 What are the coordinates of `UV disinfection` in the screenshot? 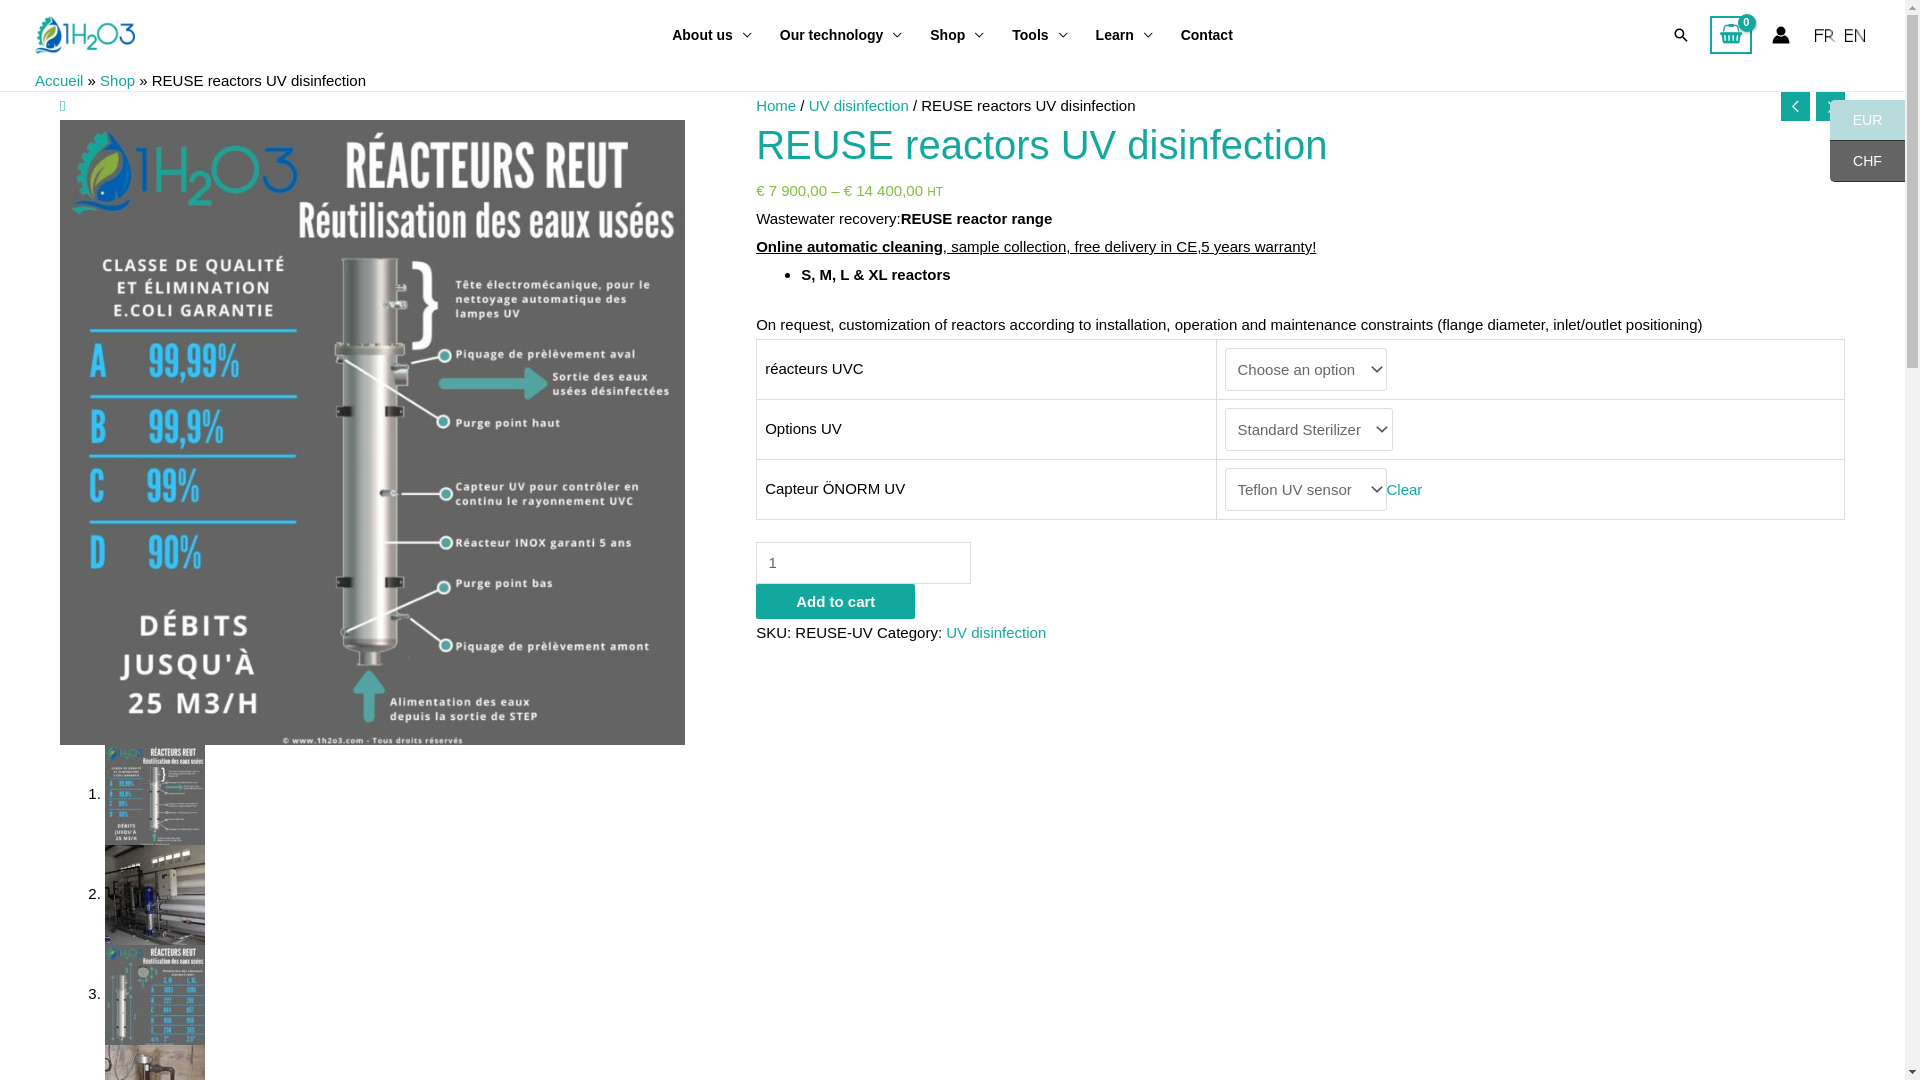 It's located at (996, 632).